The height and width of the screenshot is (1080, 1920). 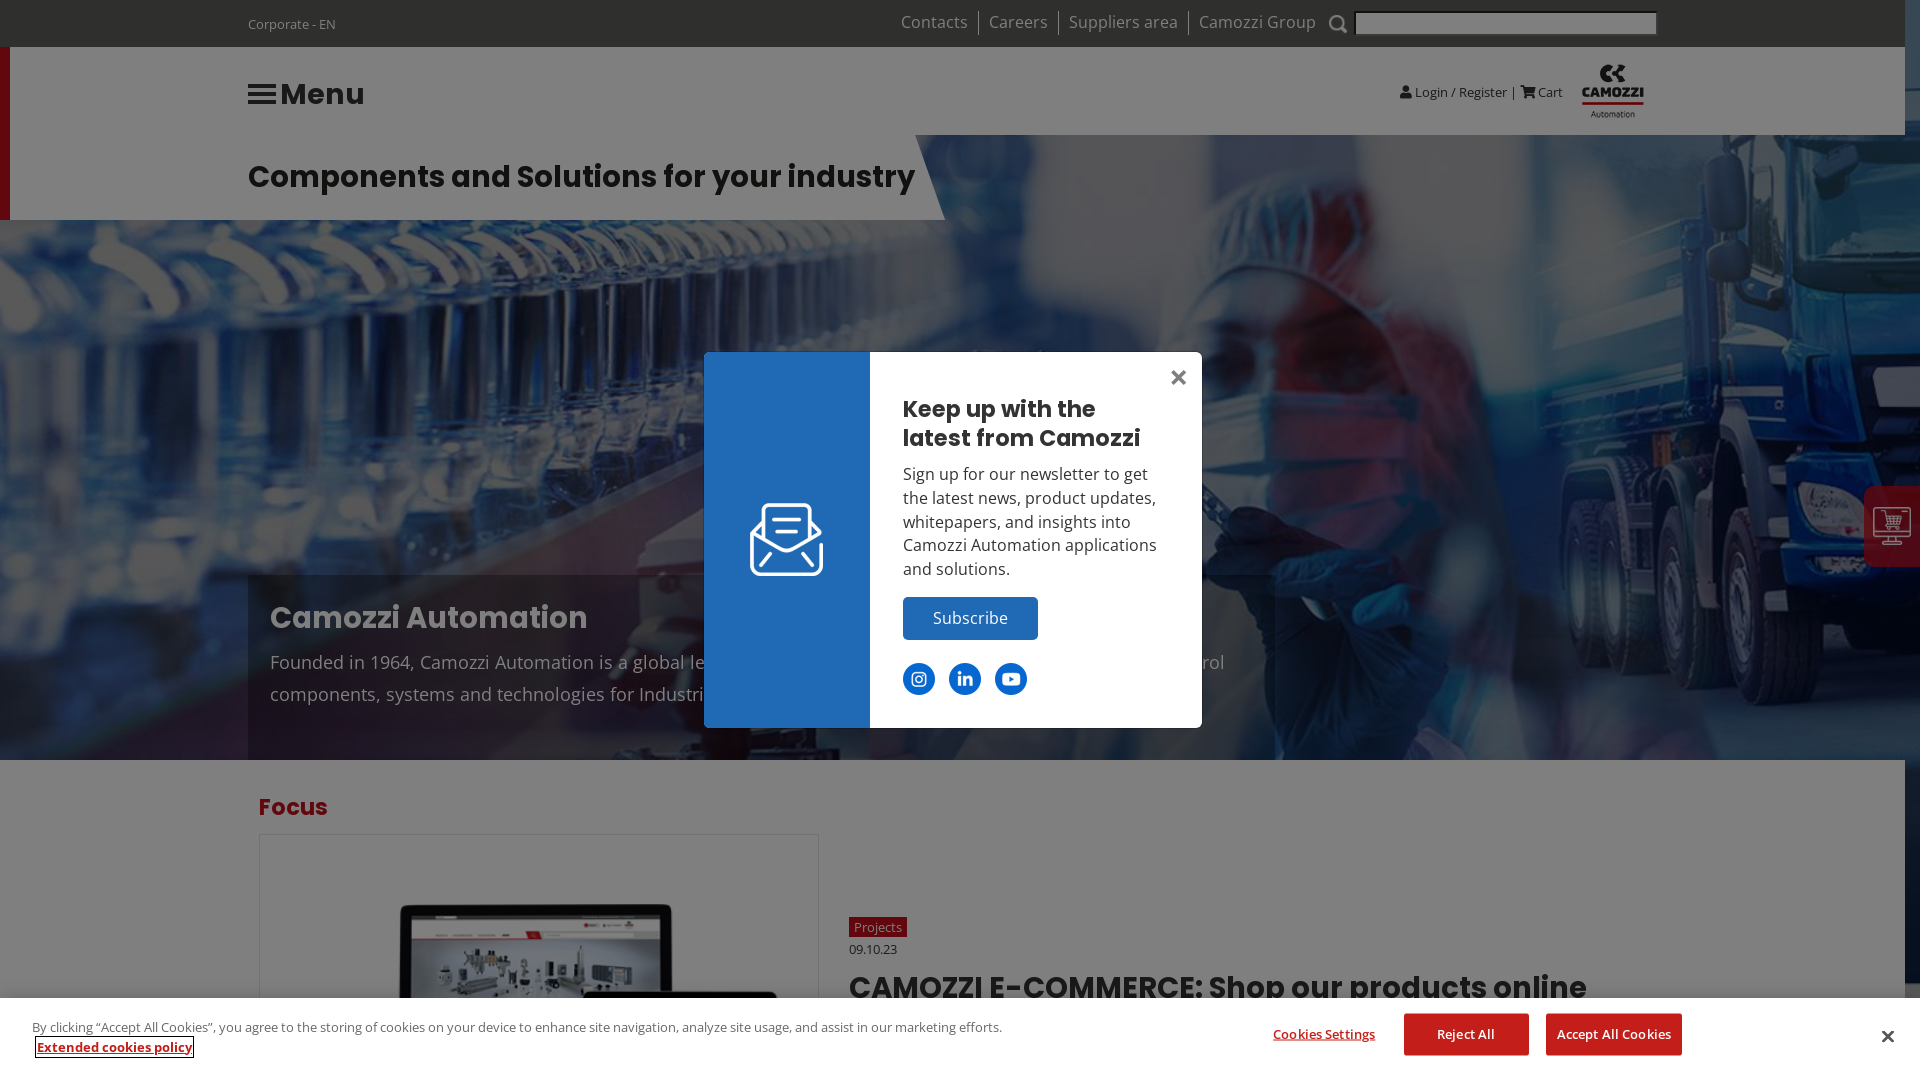 What do you see at coordinates (292, 24) in the screenshot?
I see `Corporate - EN` at bounding box center [292, 24].